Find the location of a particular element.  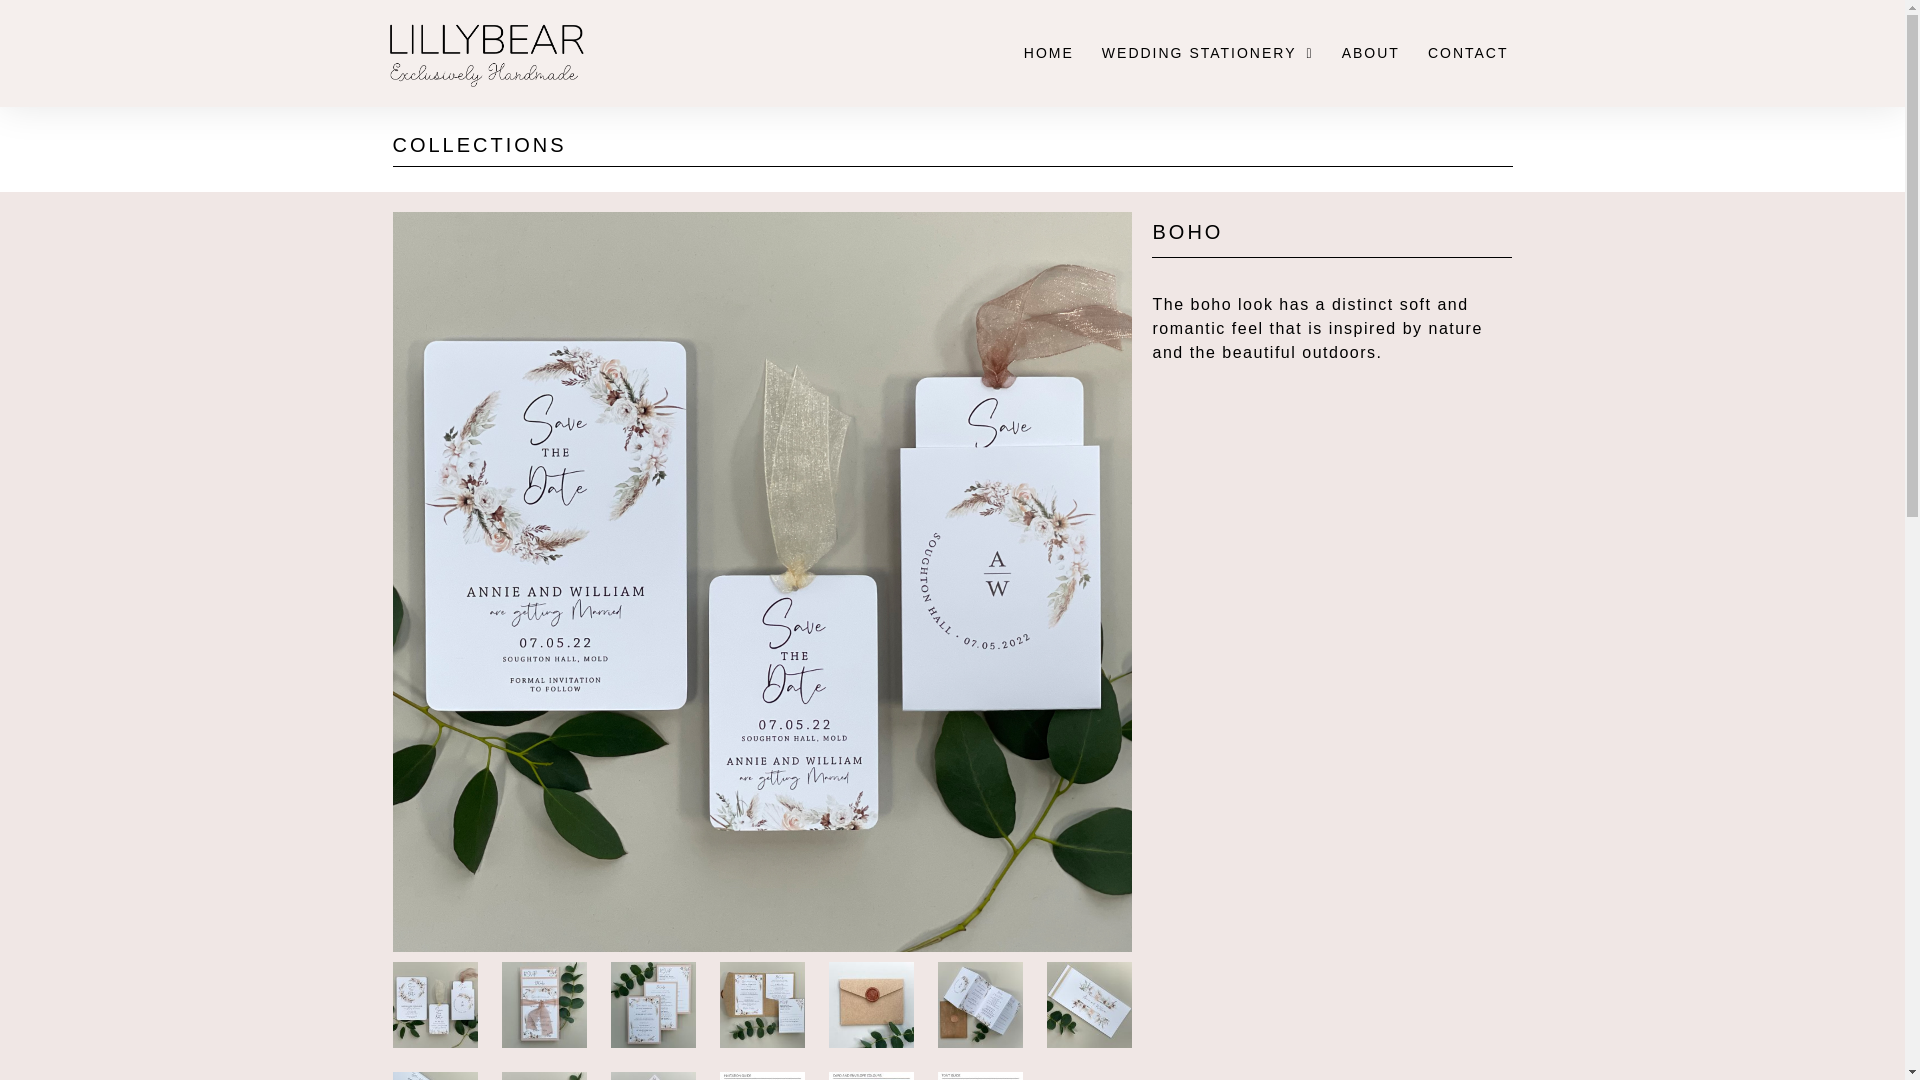

WEDDING STATIONERY is located at coordinates (1208, 53).